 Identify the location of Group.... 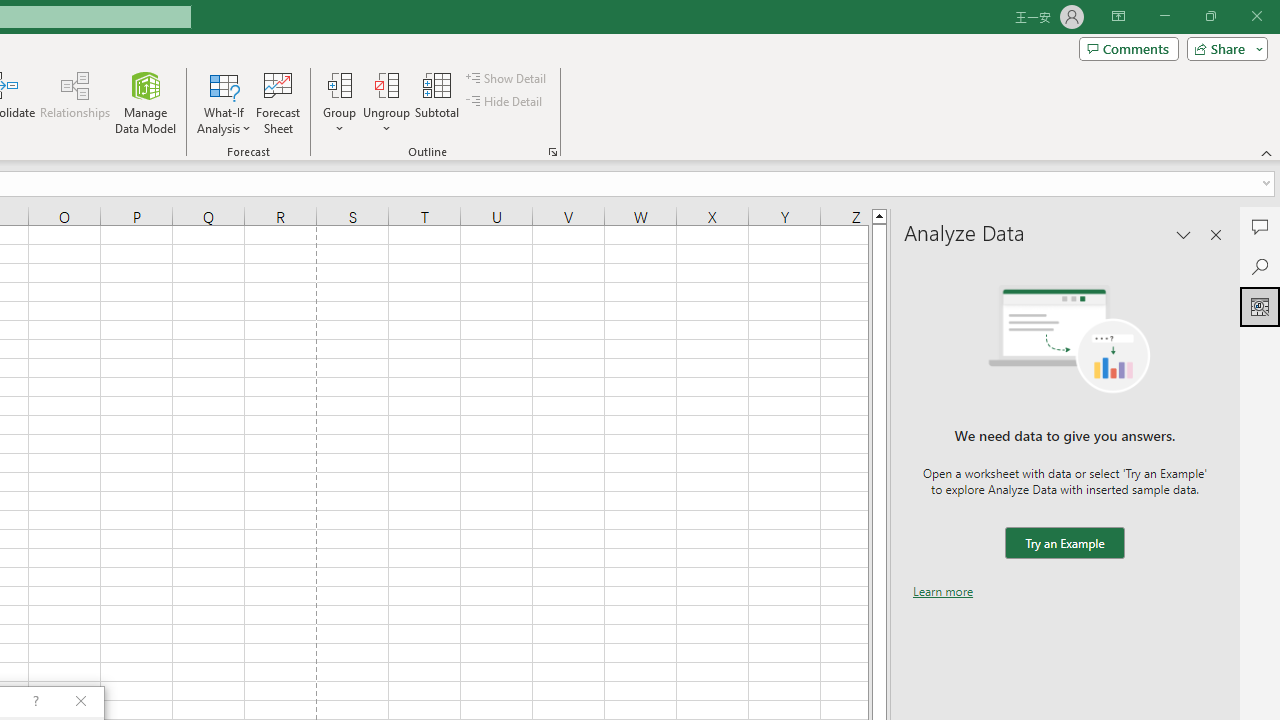
(339, 102).